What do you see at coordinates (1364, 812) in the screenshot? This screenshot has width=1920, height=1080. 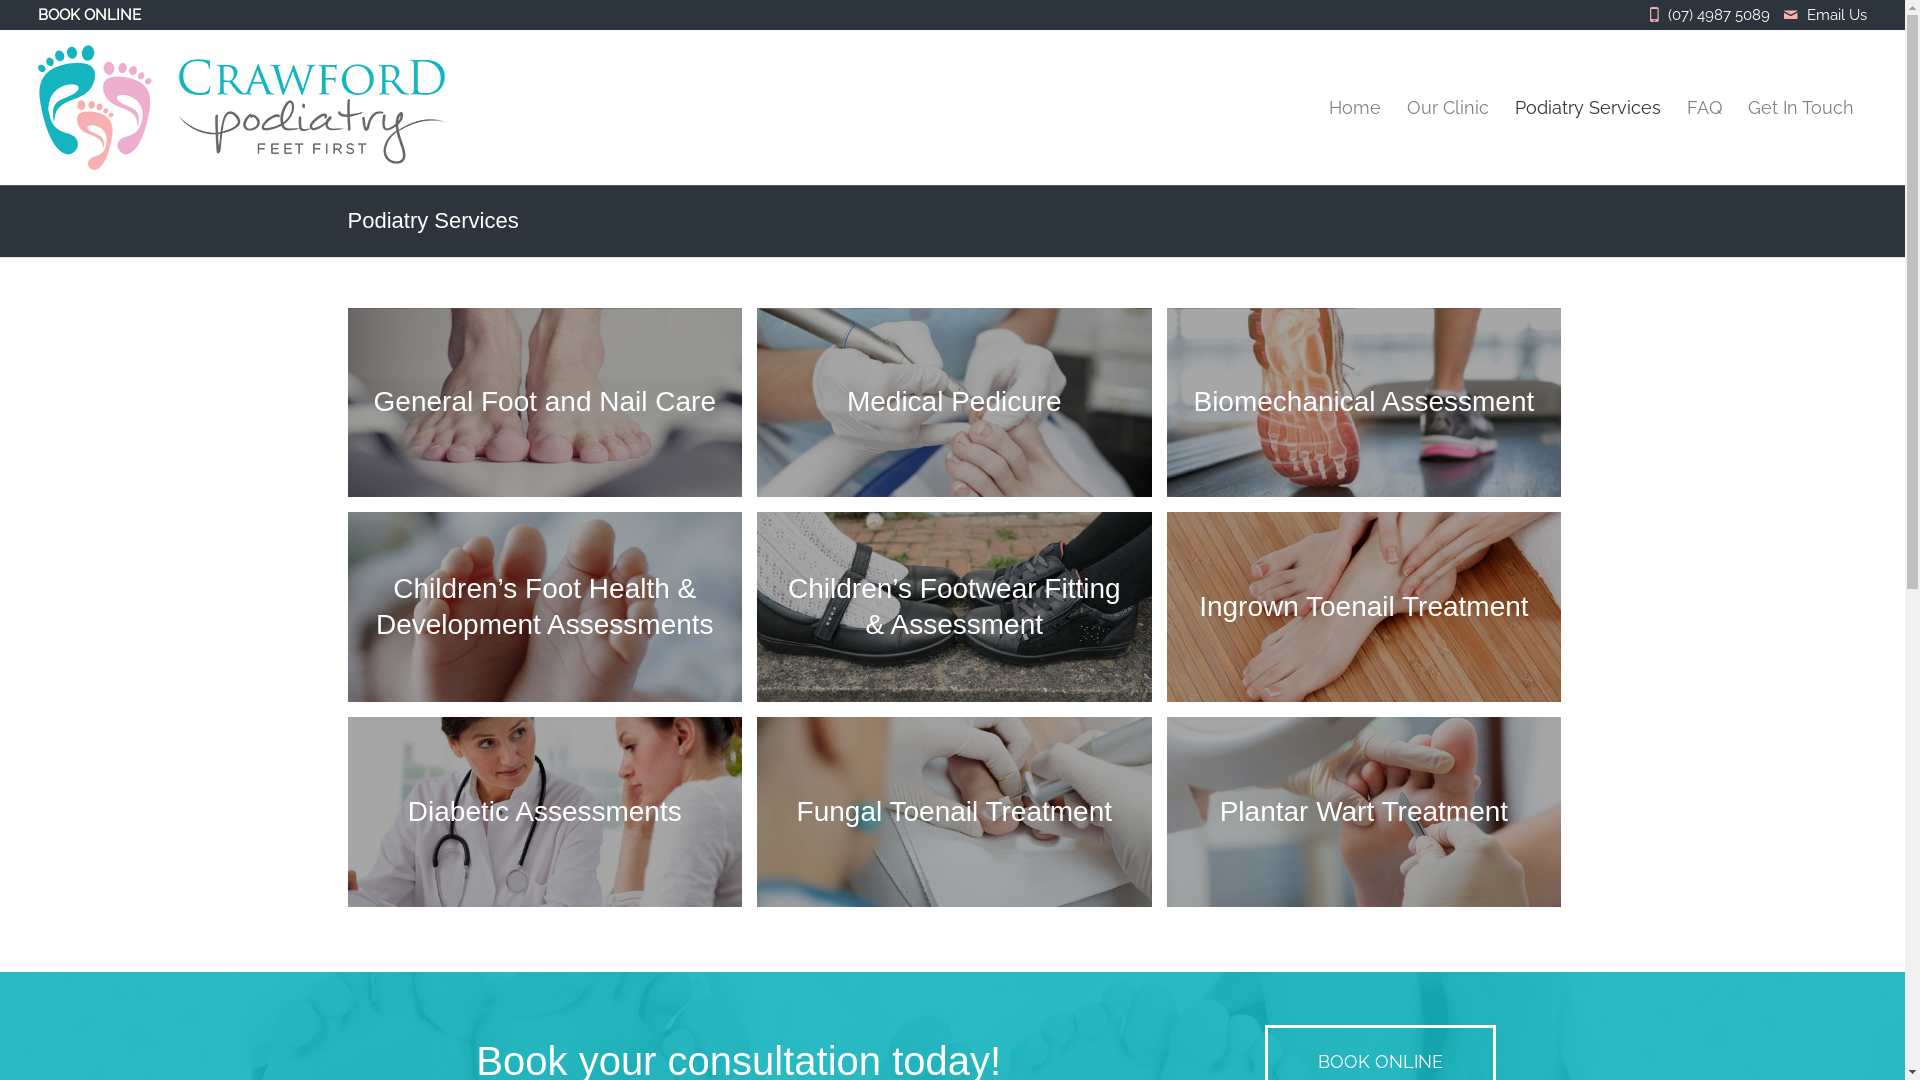 I see `ph3` at bounding box center [1364, 812].